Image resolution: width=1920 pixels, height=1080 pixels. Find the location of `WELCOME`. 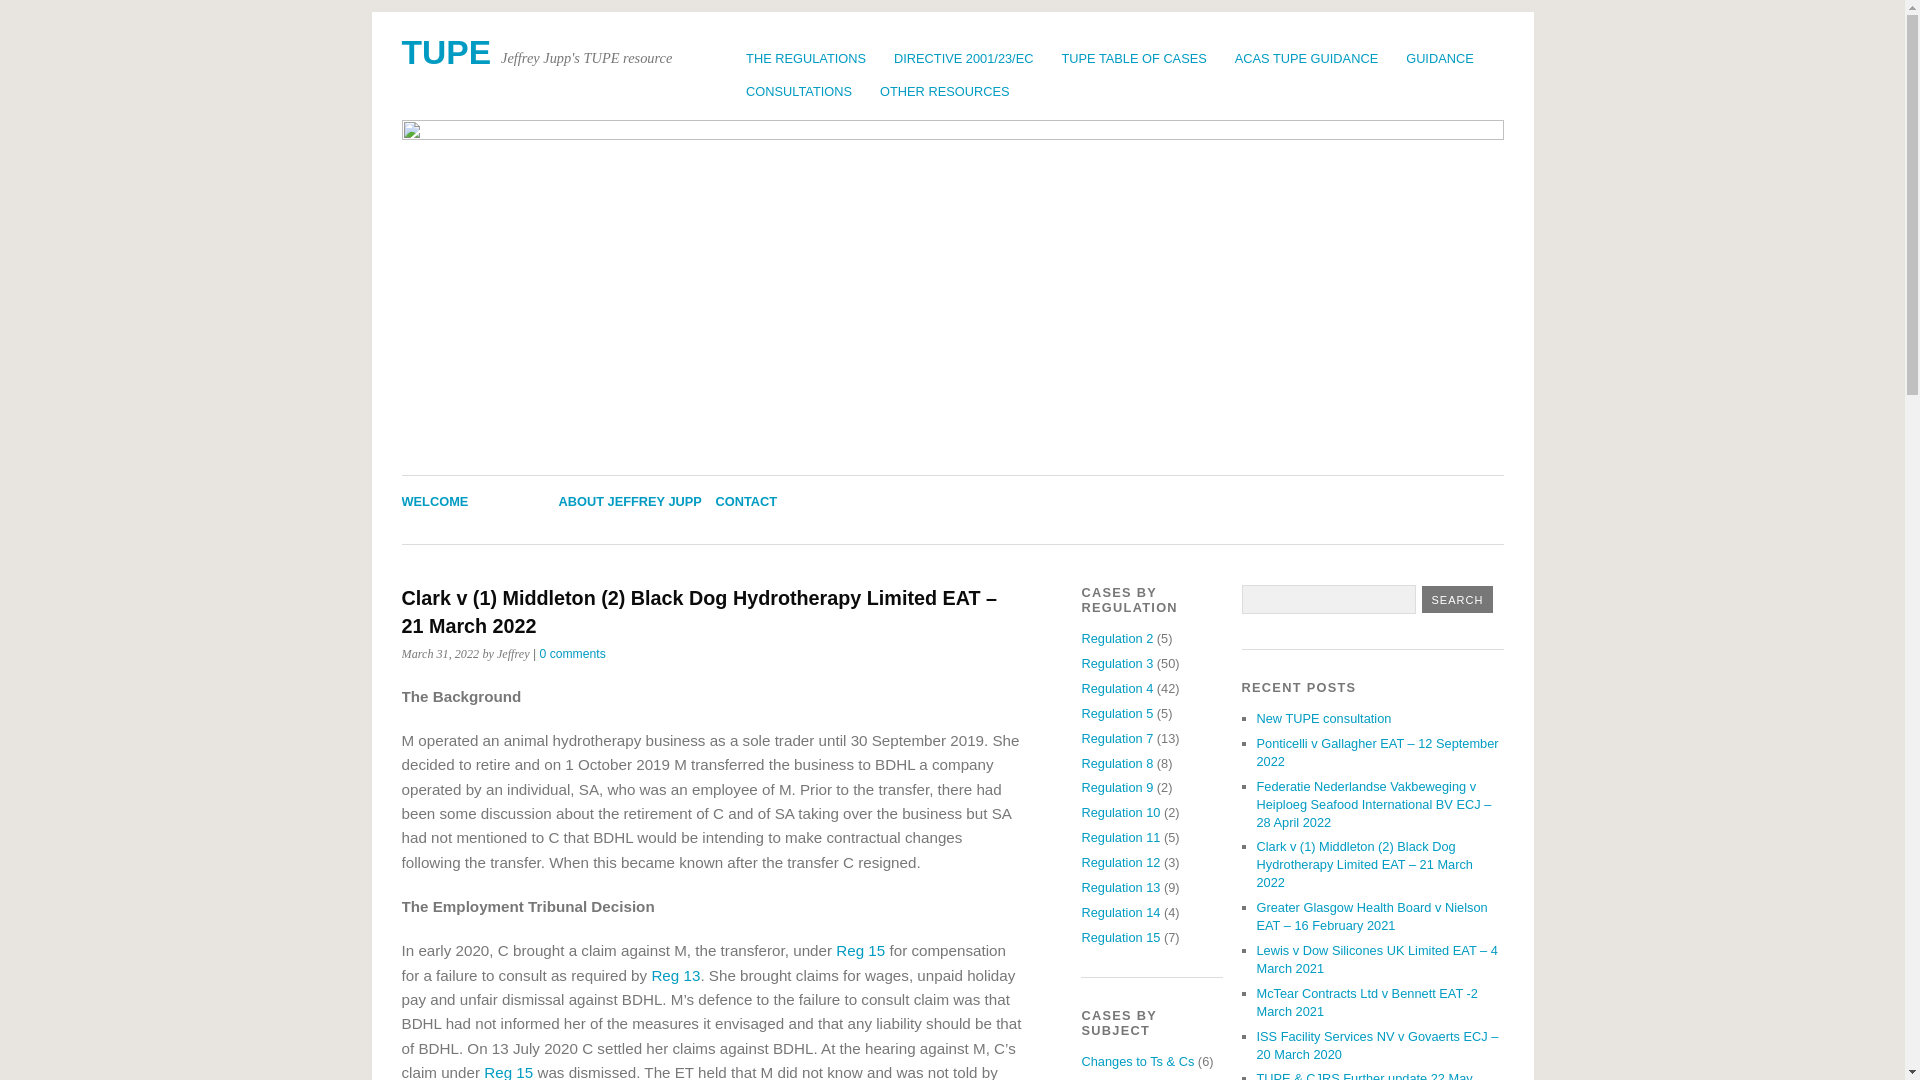

WELCOME is located at coordinates (434, 500).